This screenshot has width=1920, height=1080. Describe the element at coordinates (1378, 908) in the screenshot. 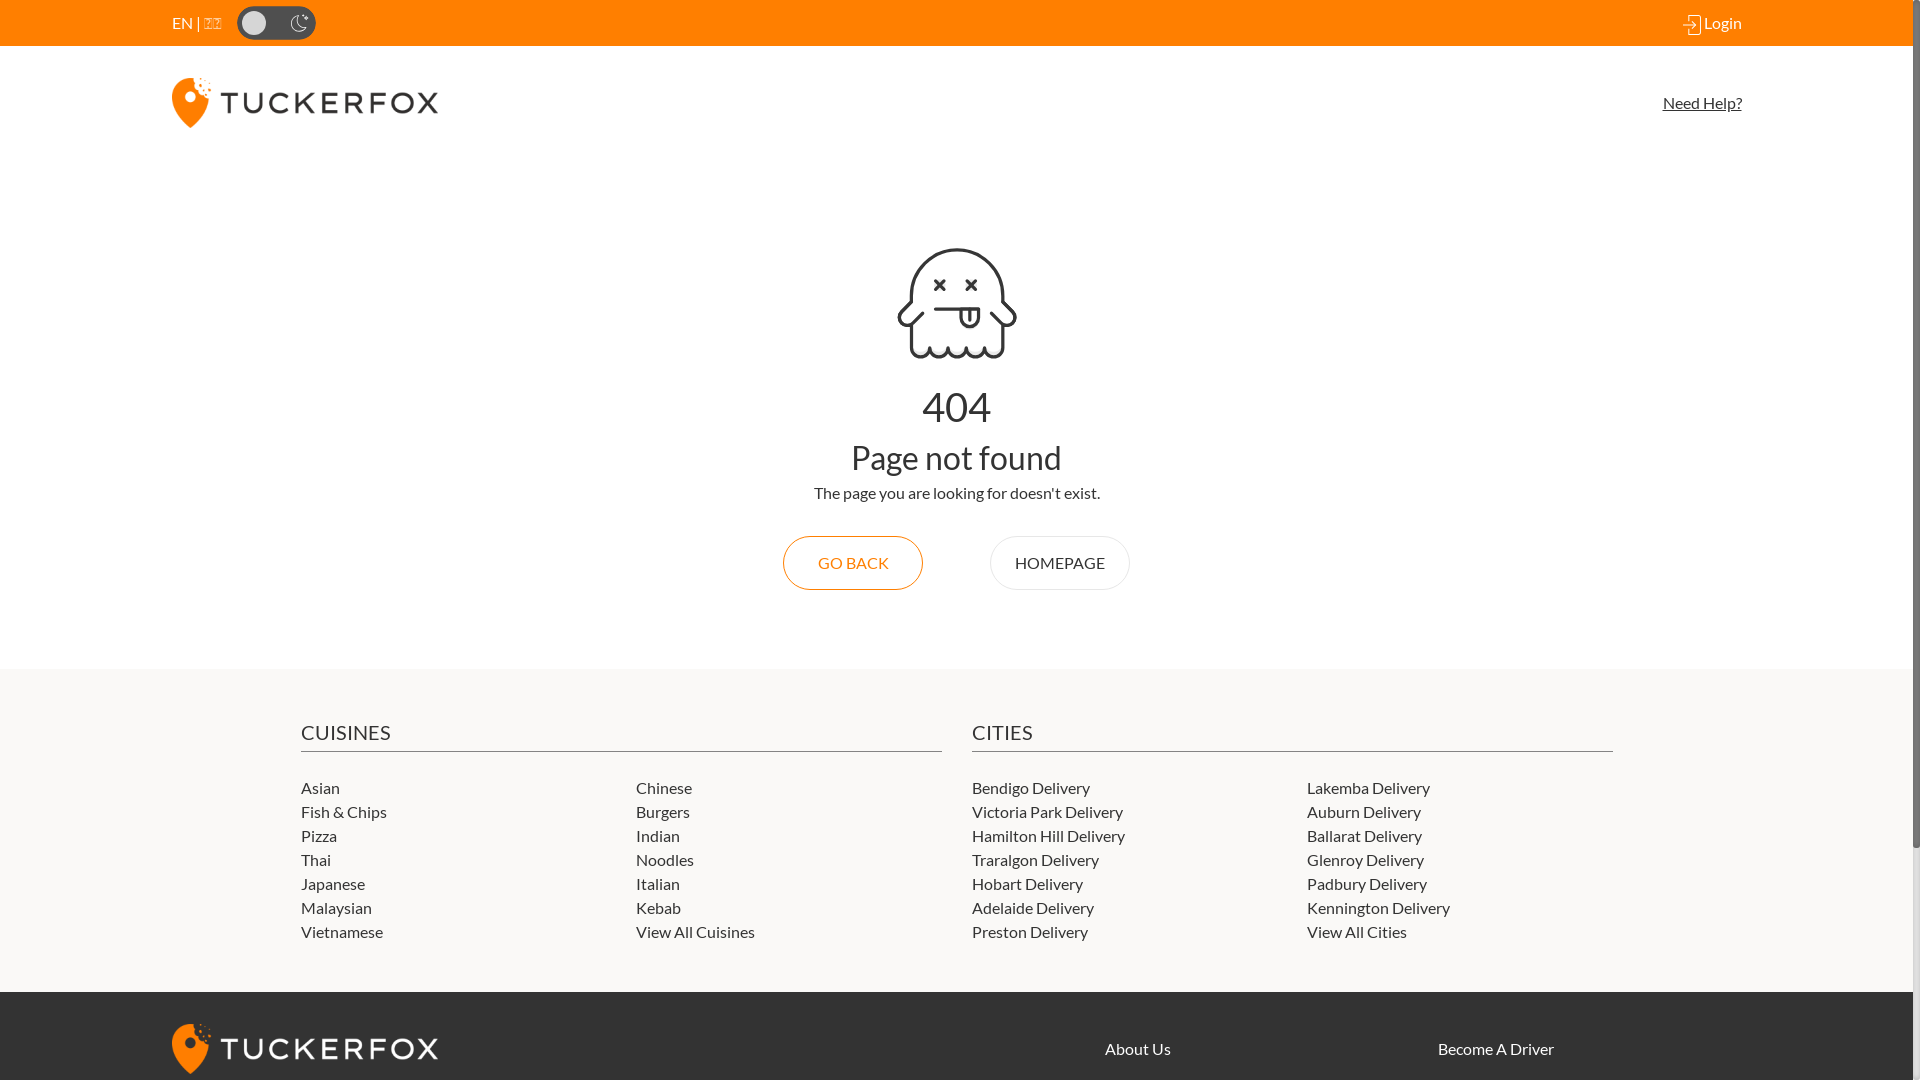

I see `Kennington Delivery` at that location.